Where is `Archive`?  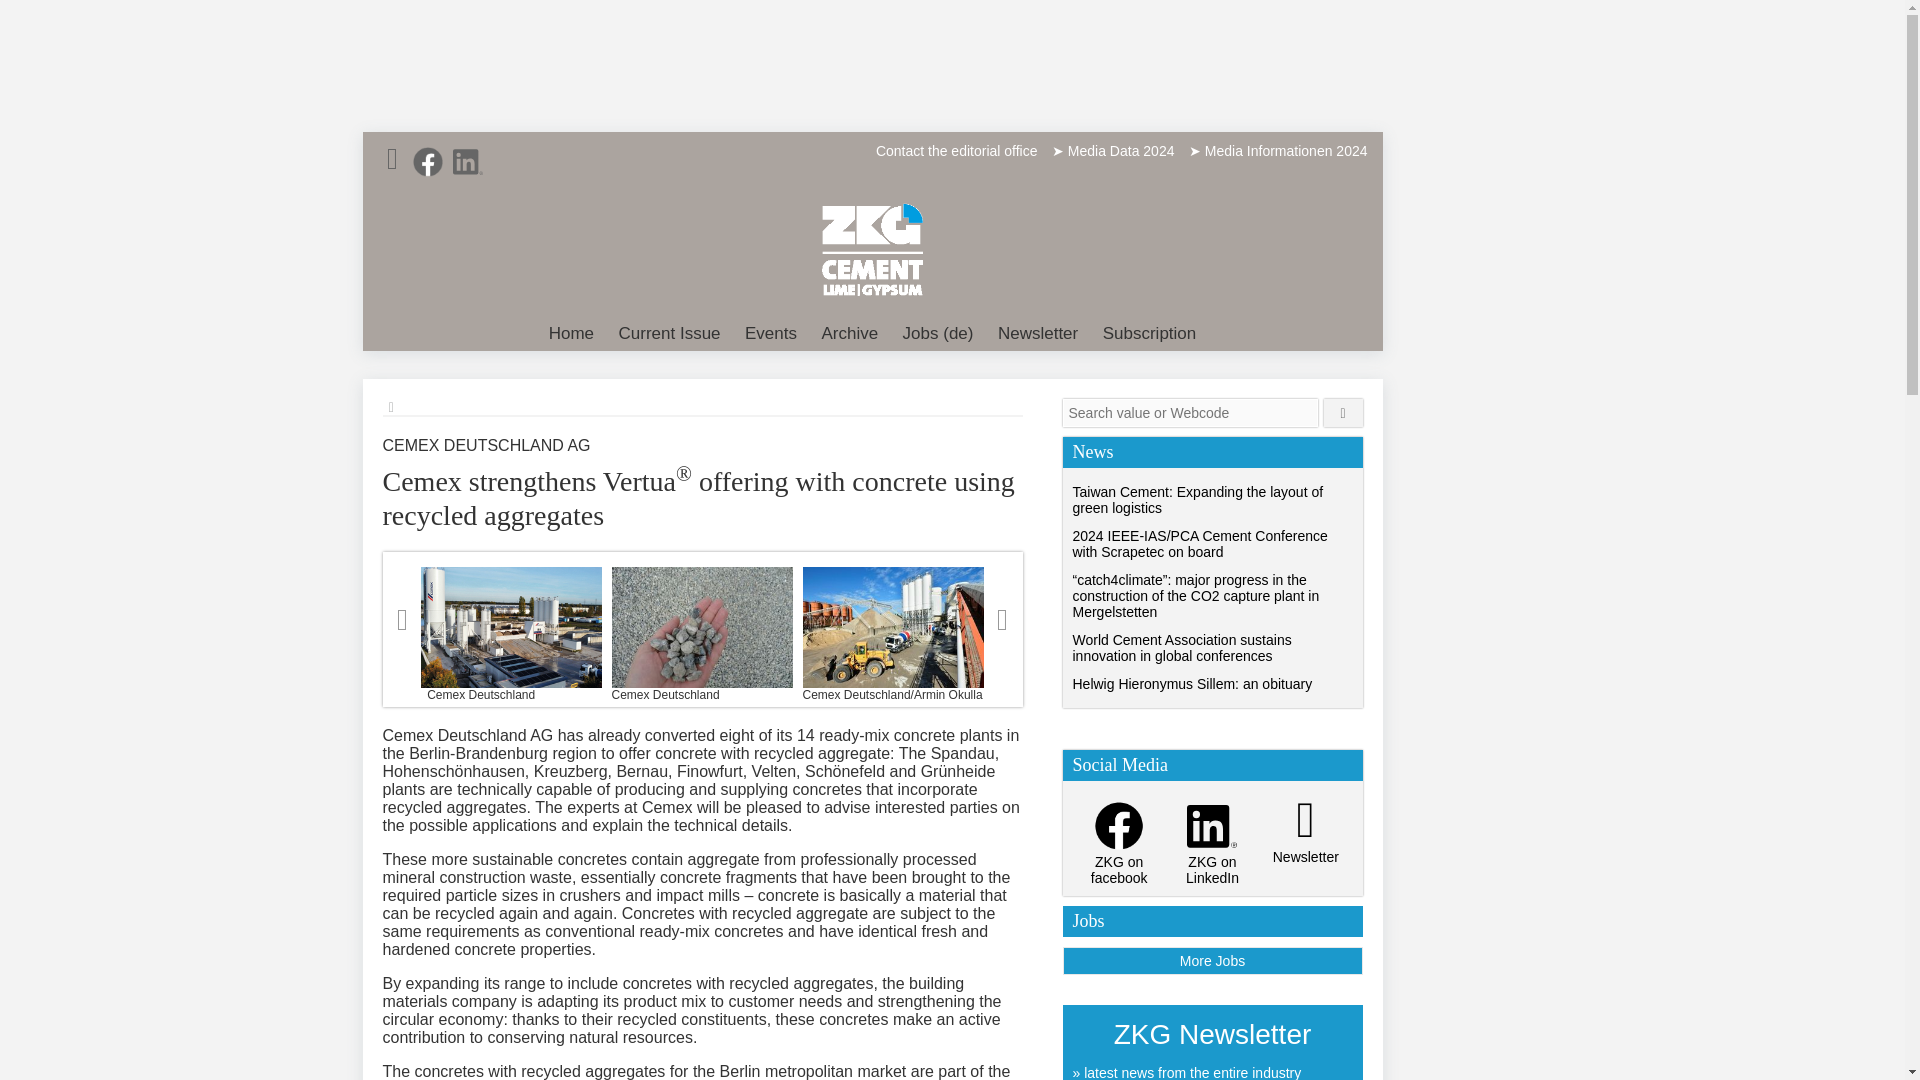
Archive is located at coordinates (848, 334).